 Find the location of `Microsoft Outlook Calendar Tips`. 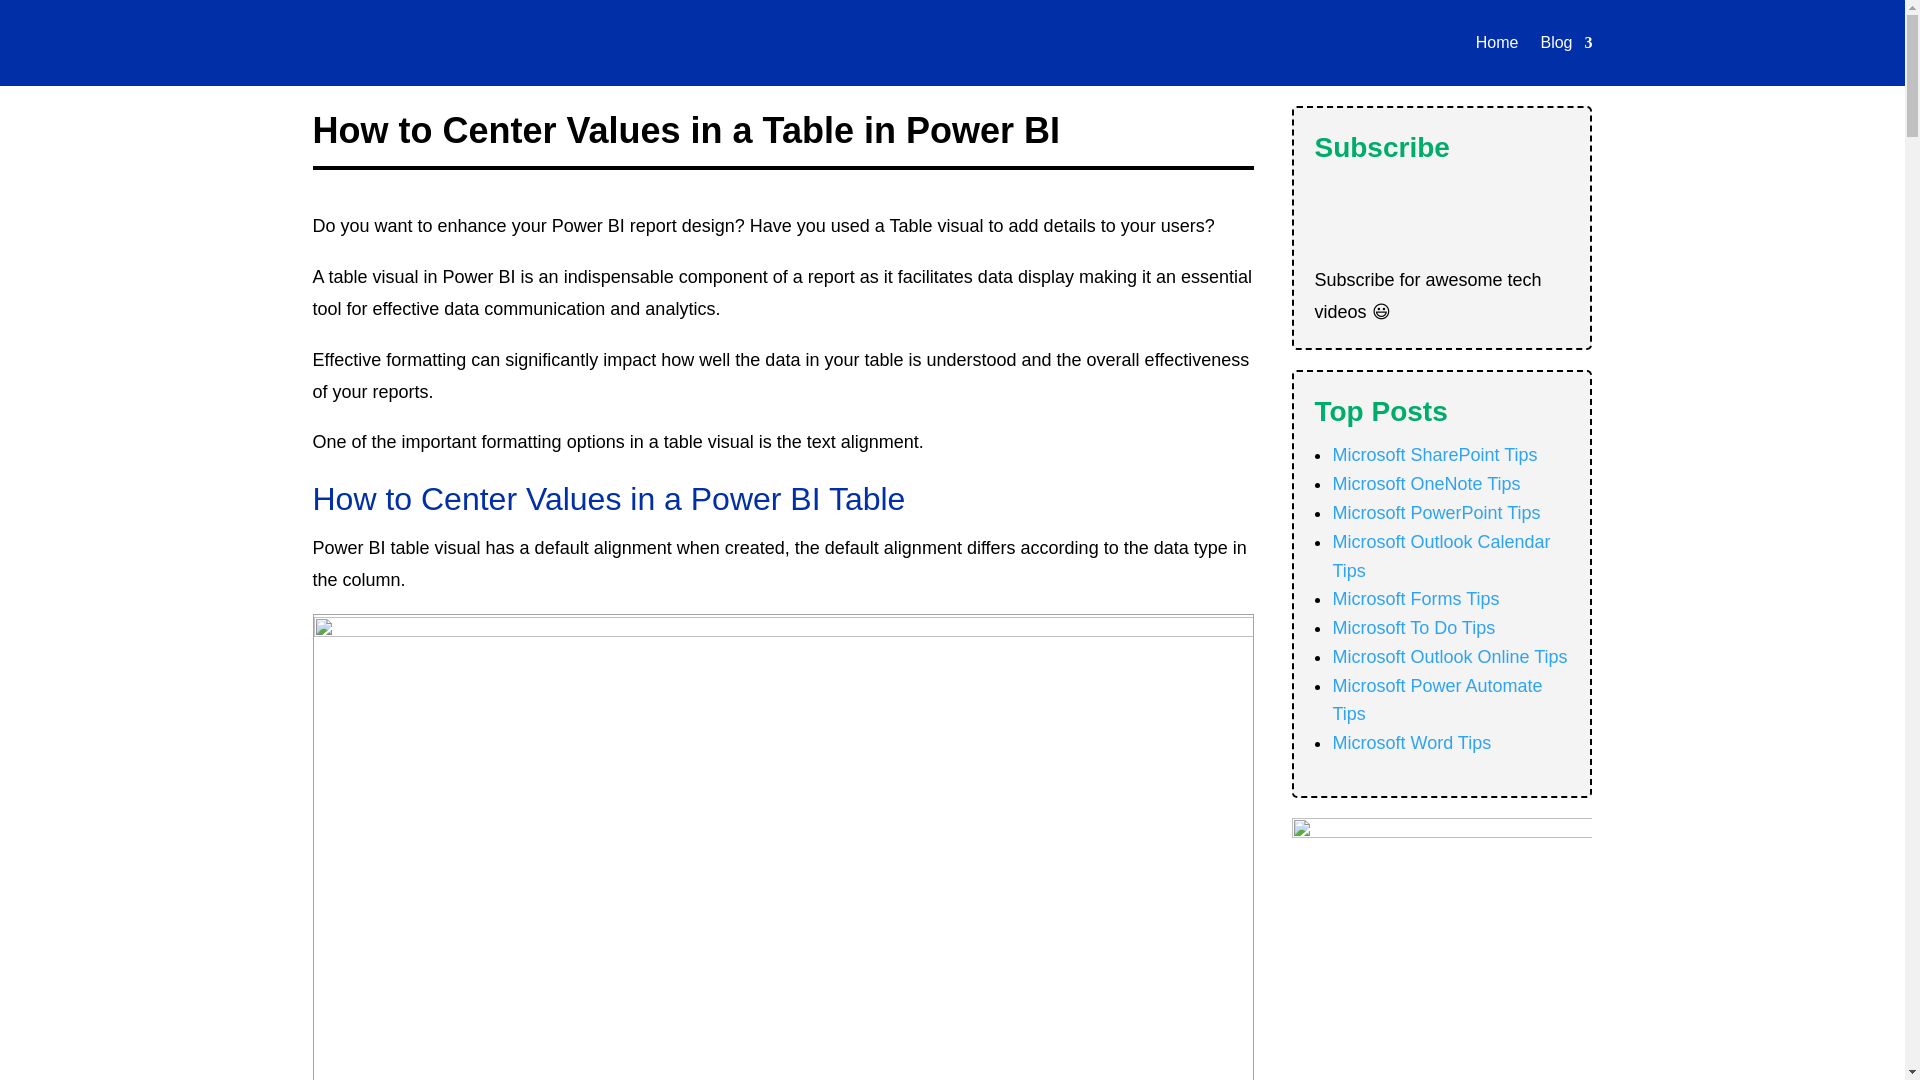

Microsoft Outlook Calendar Tips is located at coordinates (1440, 556).